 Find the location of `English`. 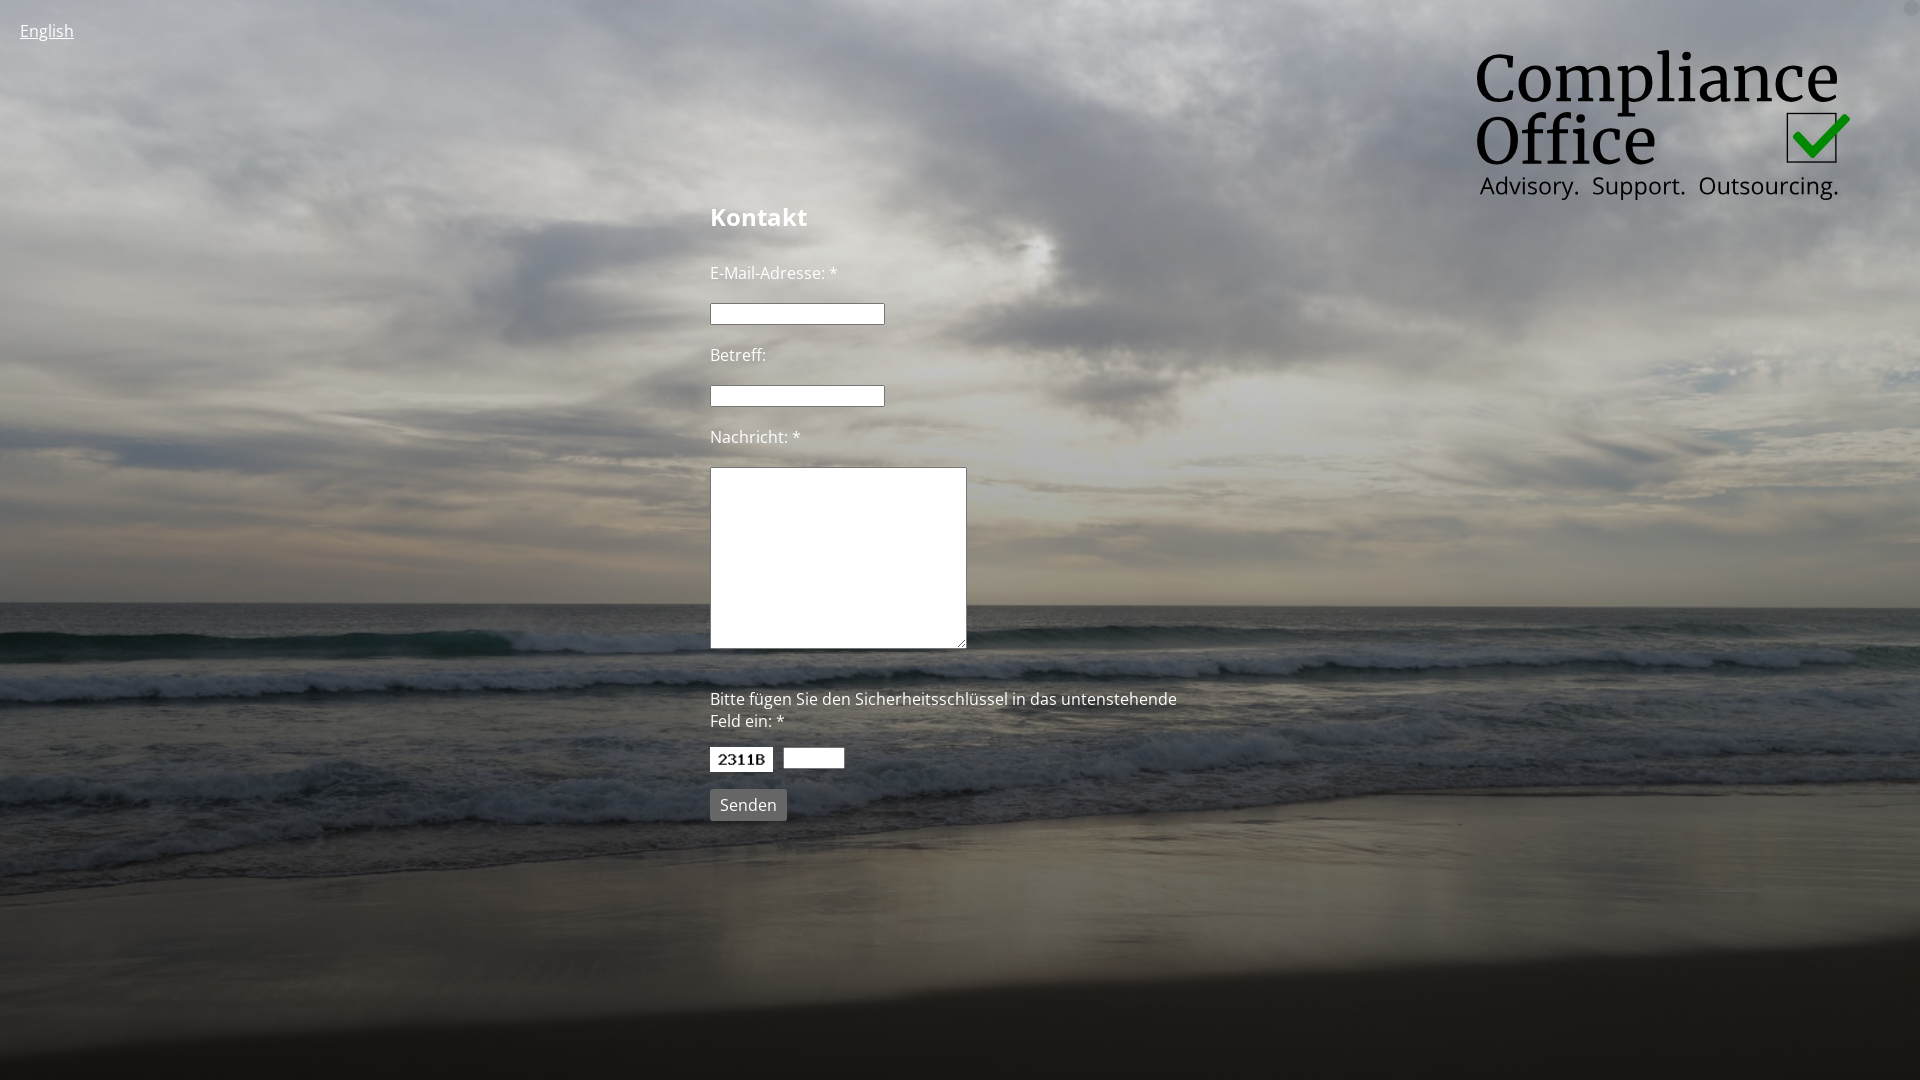

English is located at coordinates (47, 31).